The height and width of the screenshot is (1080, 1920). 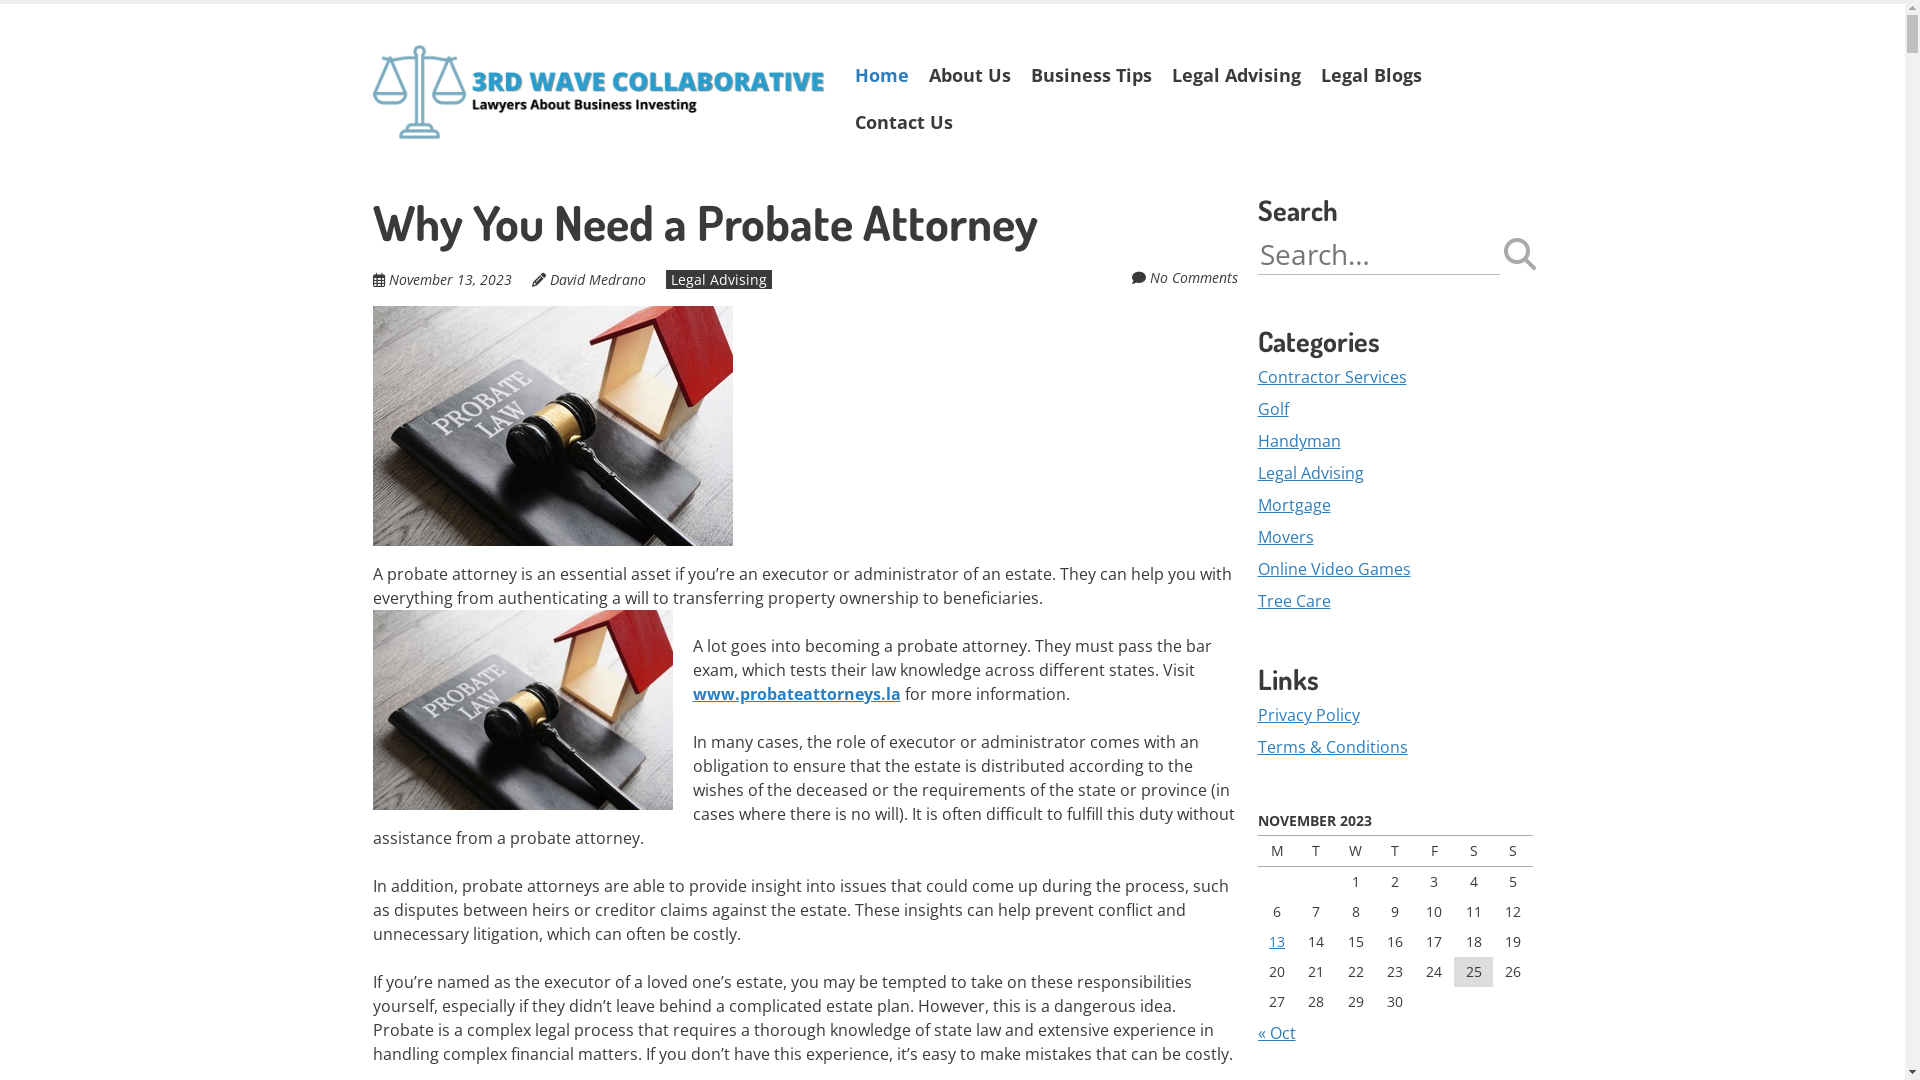 I want to click on Why You Need a Probate Attorney, so click(x=704, y=222).